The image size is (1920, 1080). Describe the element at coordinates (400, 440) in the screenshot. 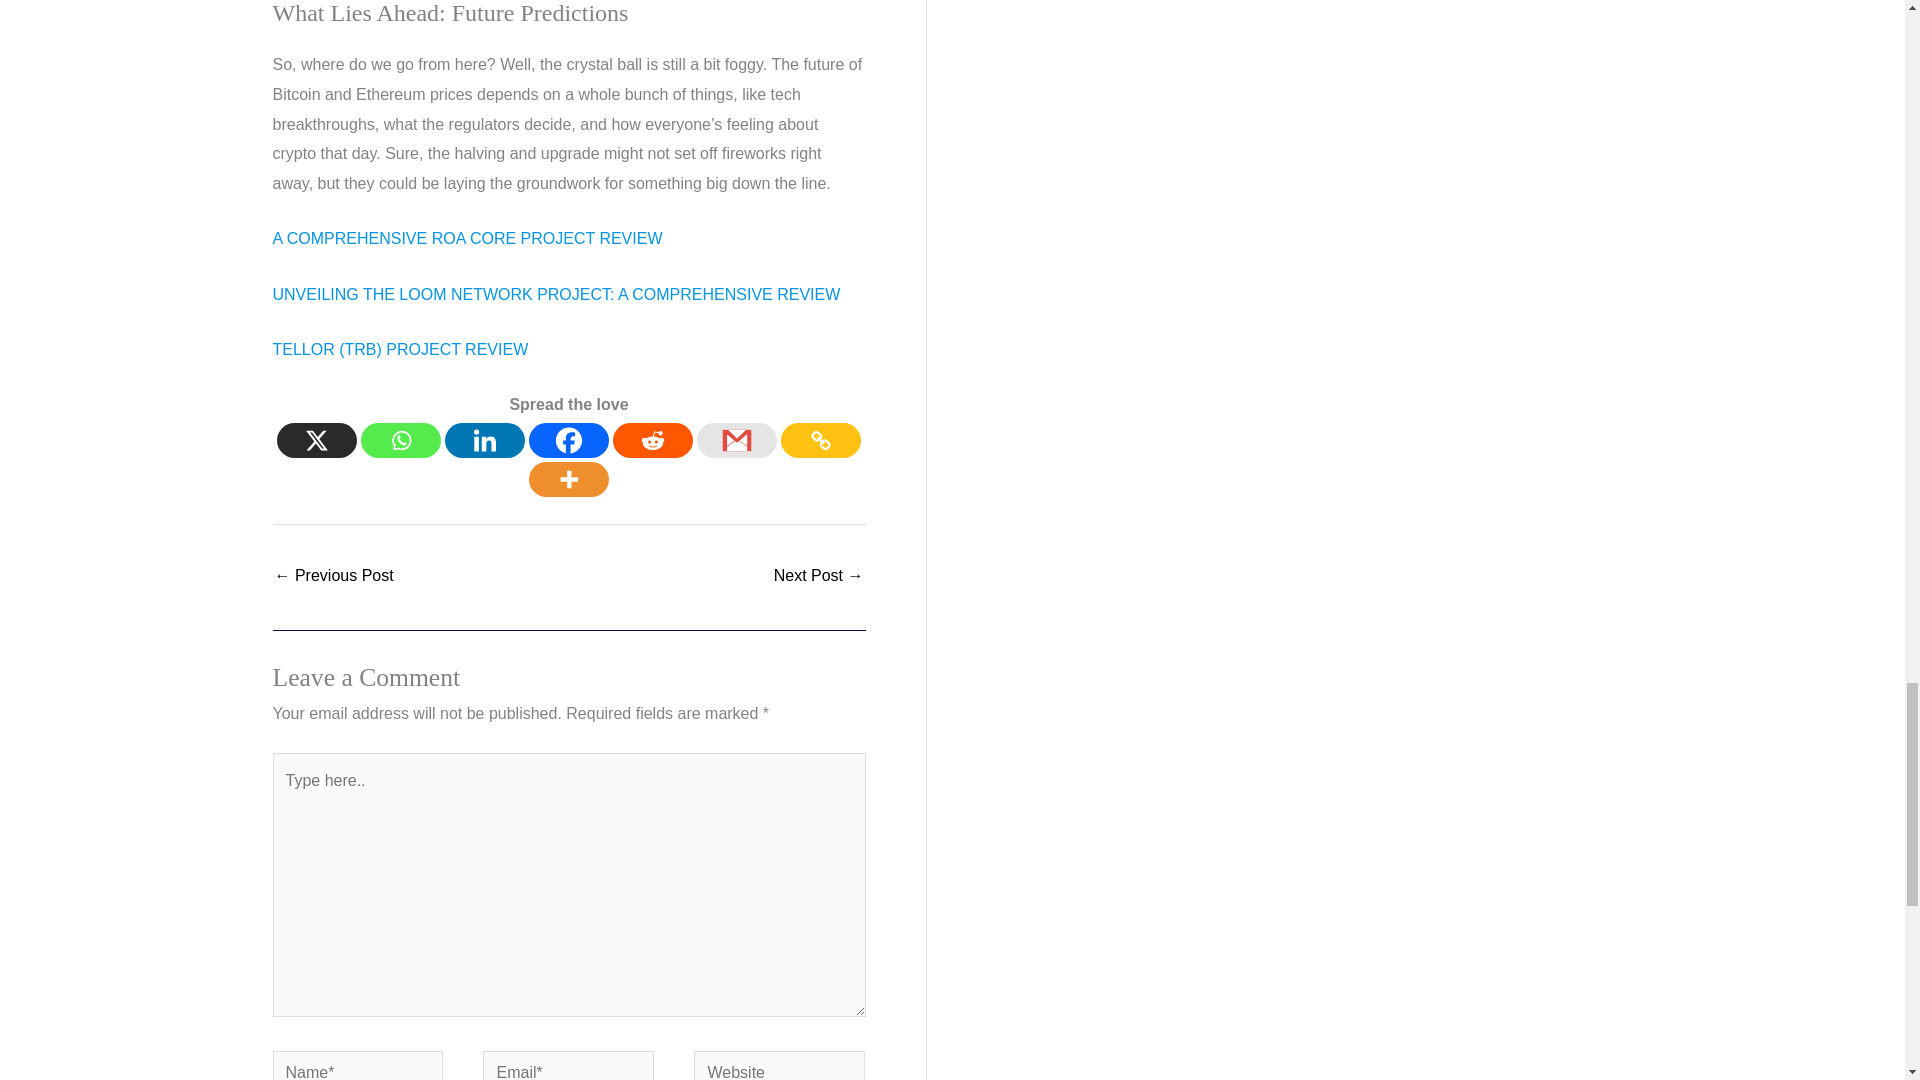

I see `Whatsapp` at that location.